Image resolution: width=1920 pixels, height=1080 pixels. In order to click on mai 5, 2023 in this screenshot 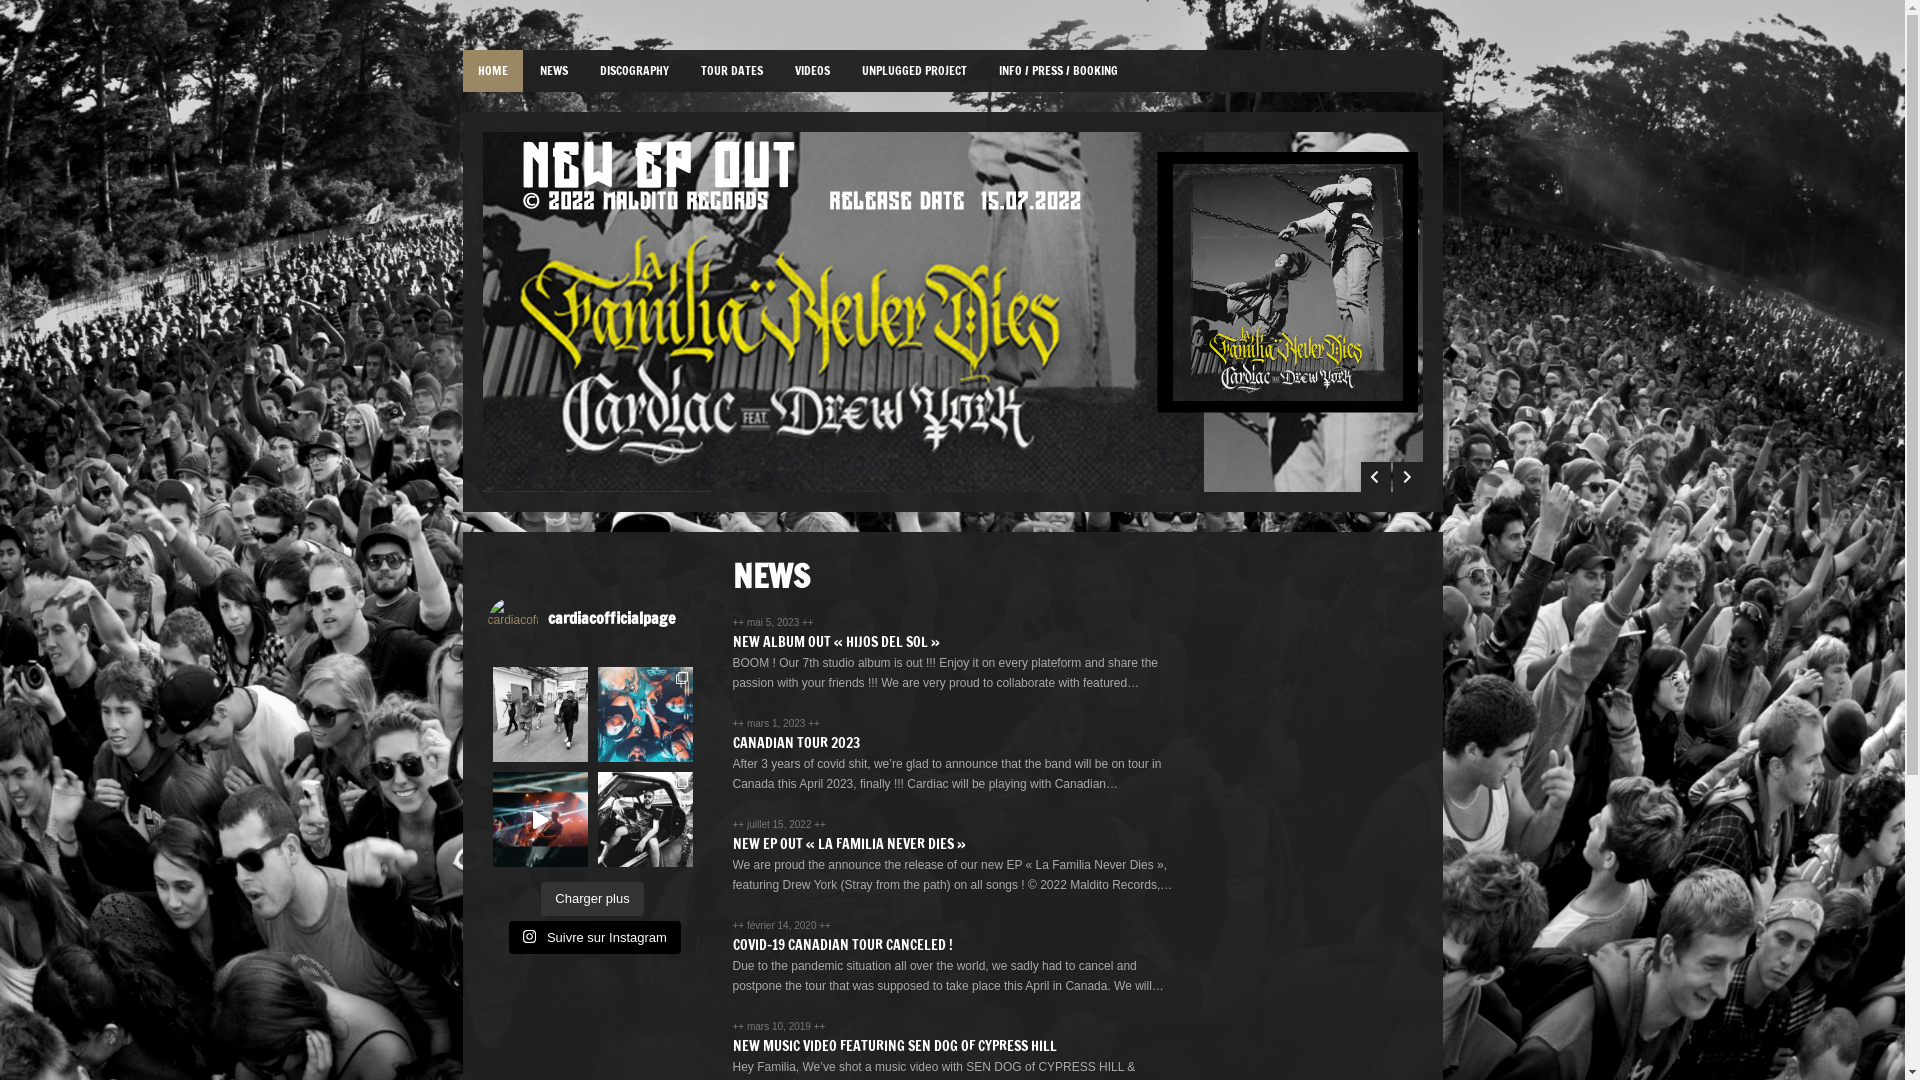, I will do `click(774, 622)`.